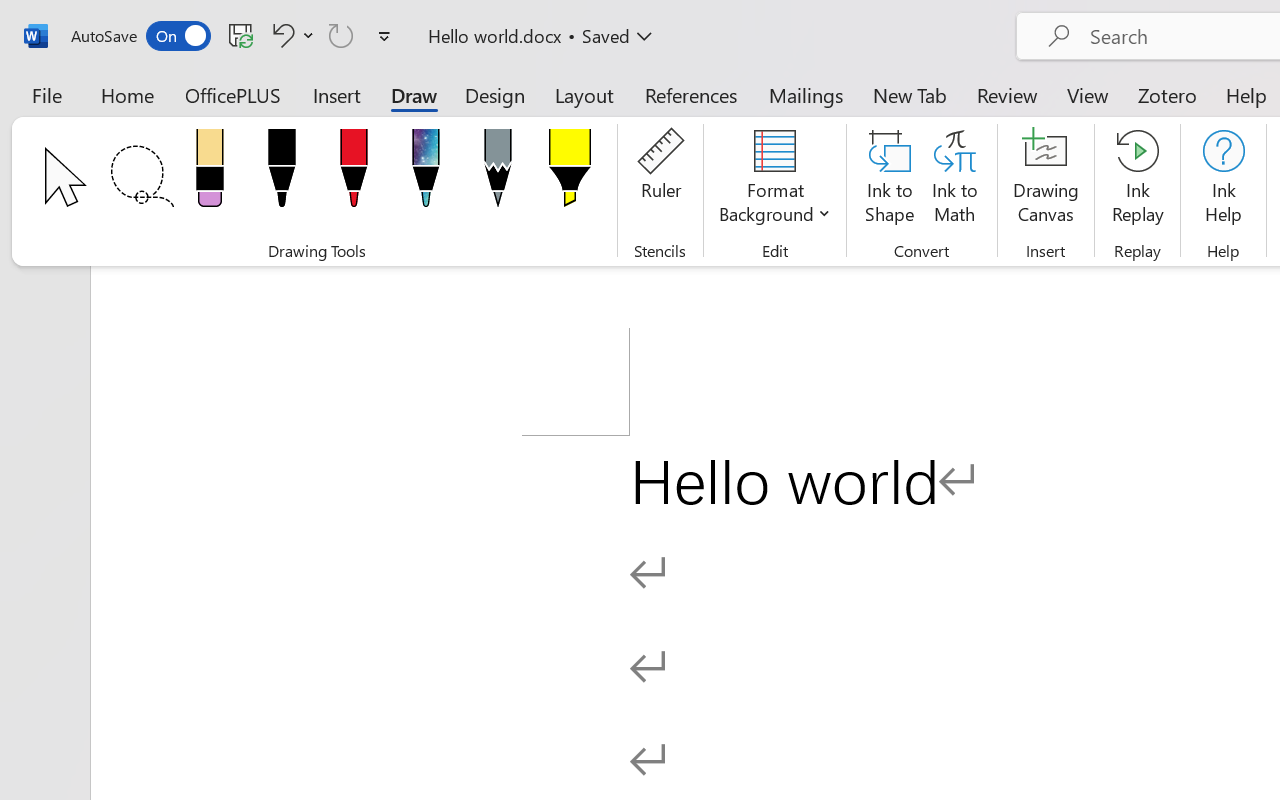 The width and height of the screenshot is (1280, 800). Describe the element at coordinates (584, 94) in the screenshot. I see `Layout` at that location.